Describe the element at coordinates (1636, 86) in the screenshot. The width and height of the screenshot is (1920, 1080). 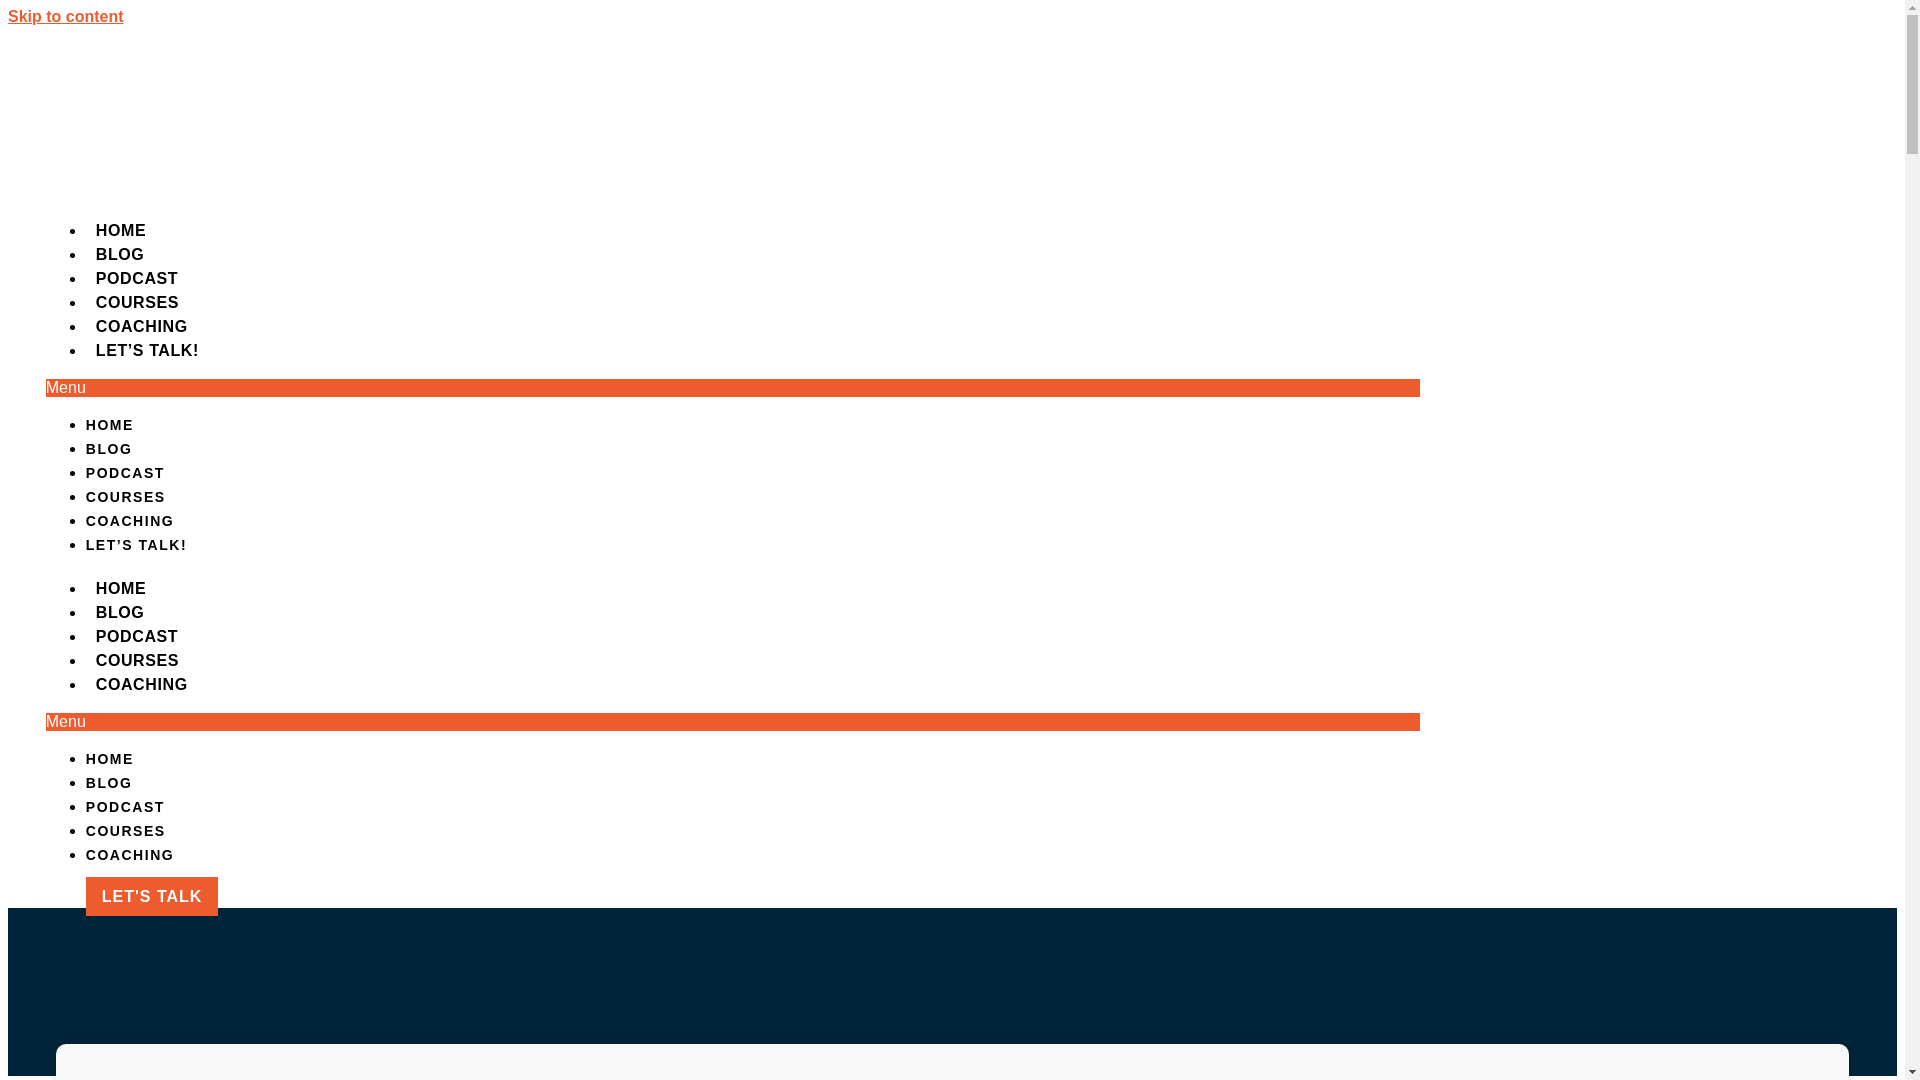
I see `COACHING` at that location.